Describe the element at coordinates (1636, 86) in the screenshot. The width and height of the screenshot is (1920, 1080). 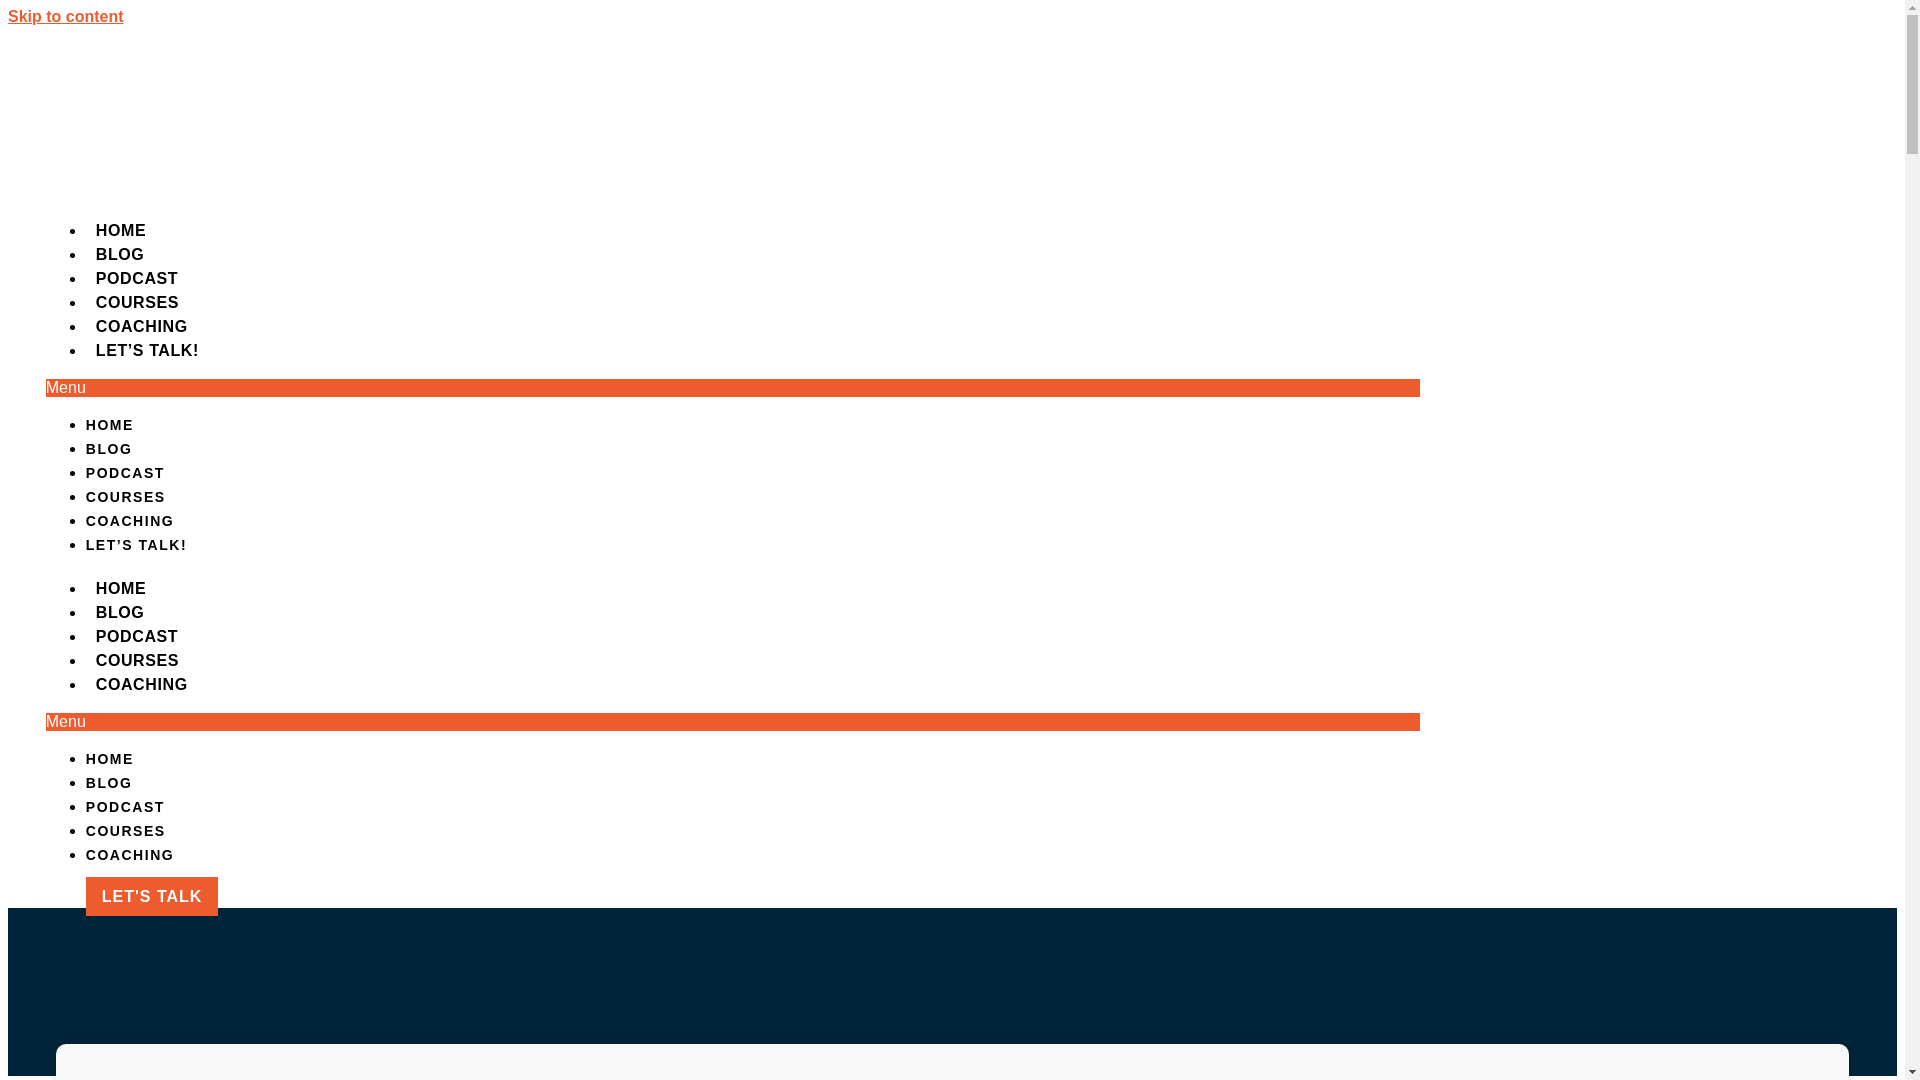
I see `COACHING` at that location.